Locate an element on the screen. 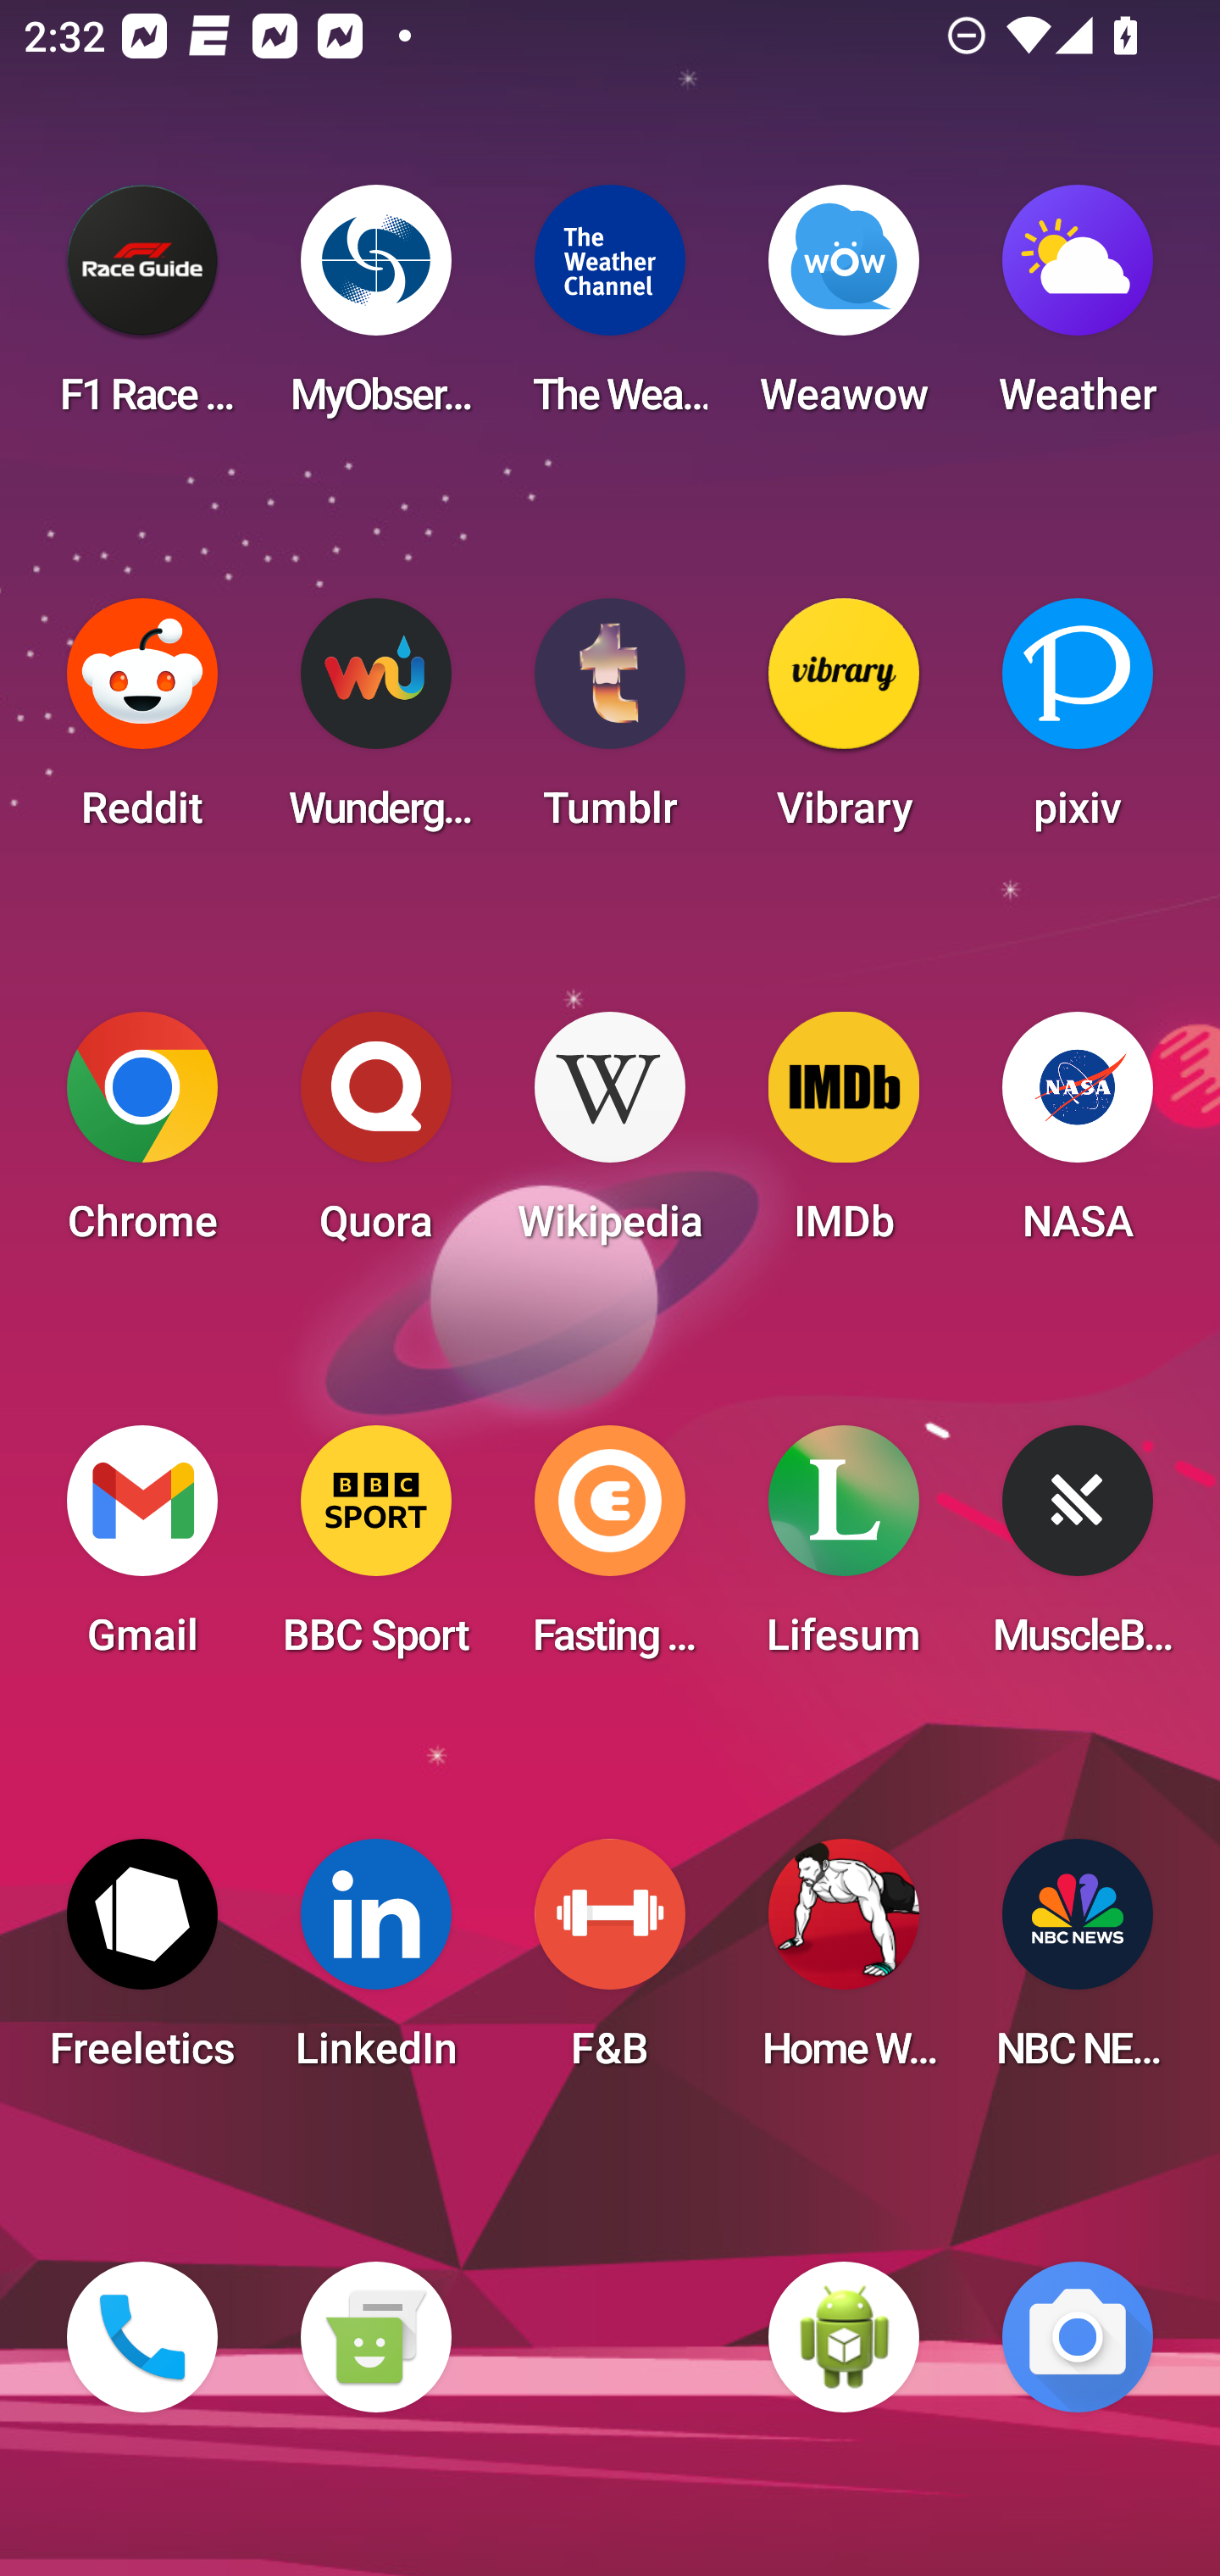 Image resolution: width=1220 pixels, height=2576 pixels. Gmail is located at coordinates (142, 1551).